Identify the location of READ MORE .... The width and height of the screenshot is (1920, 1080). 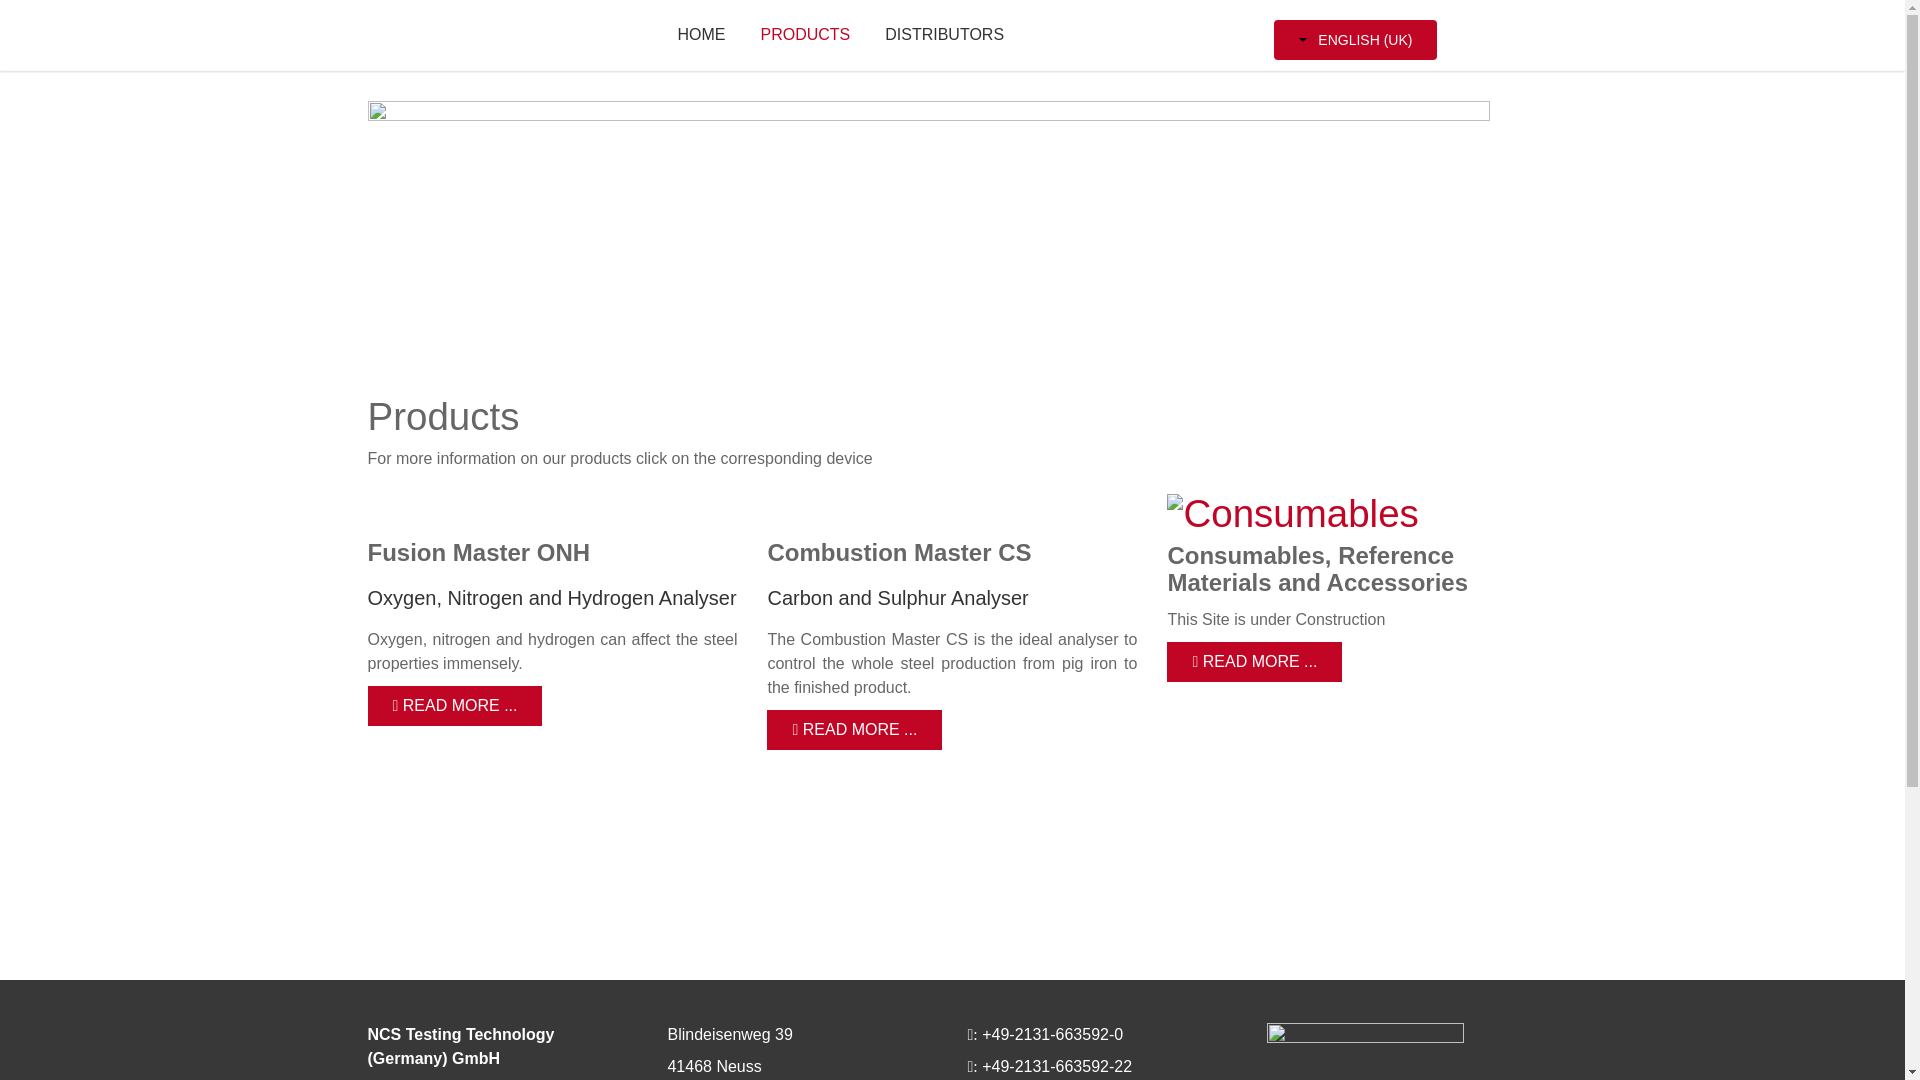
(1254, 661).